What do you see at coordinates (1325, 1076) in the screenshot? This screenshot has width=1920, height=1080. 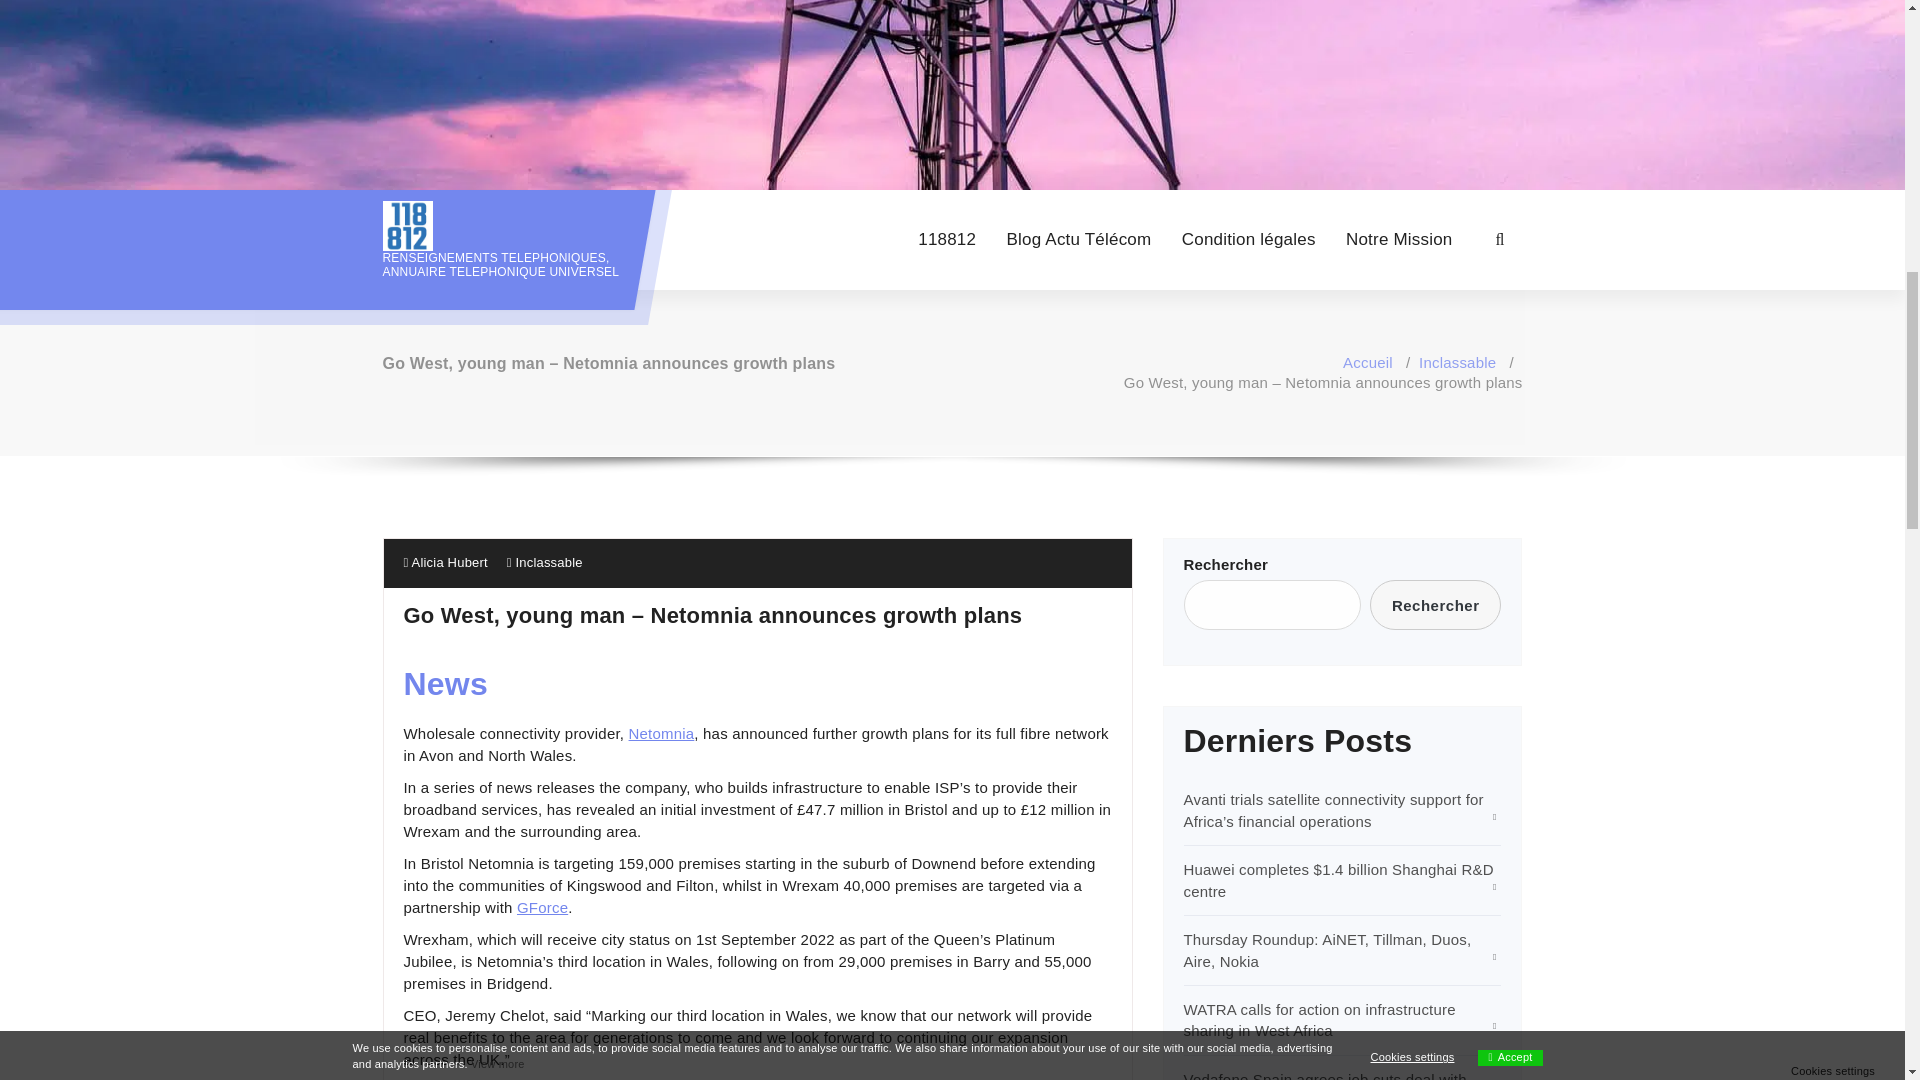 I see `Vodafone Spain agrees job cuts deal with Spanish work union ` at bounding box center [1325, 1076].